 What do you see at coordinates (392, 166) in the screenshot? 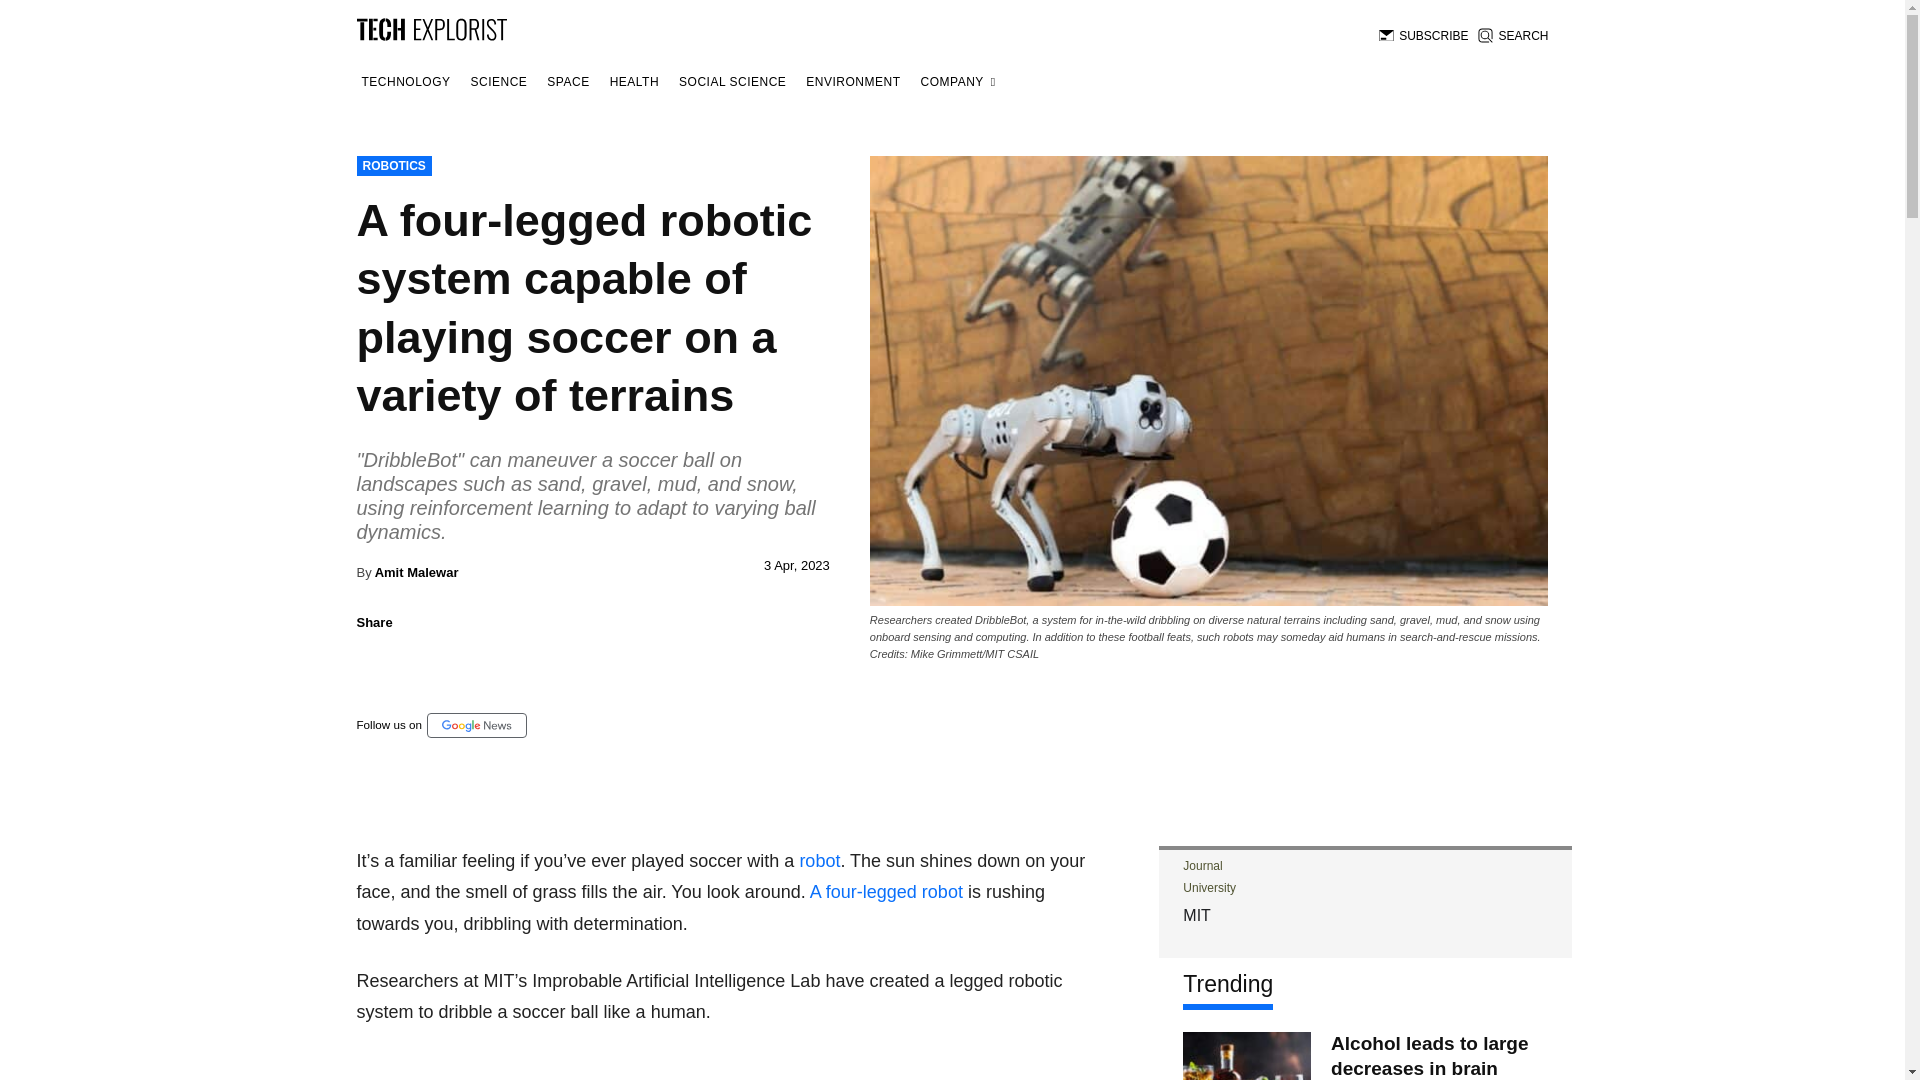
I see `ROBOTICS` at bounding box center [392, 166].